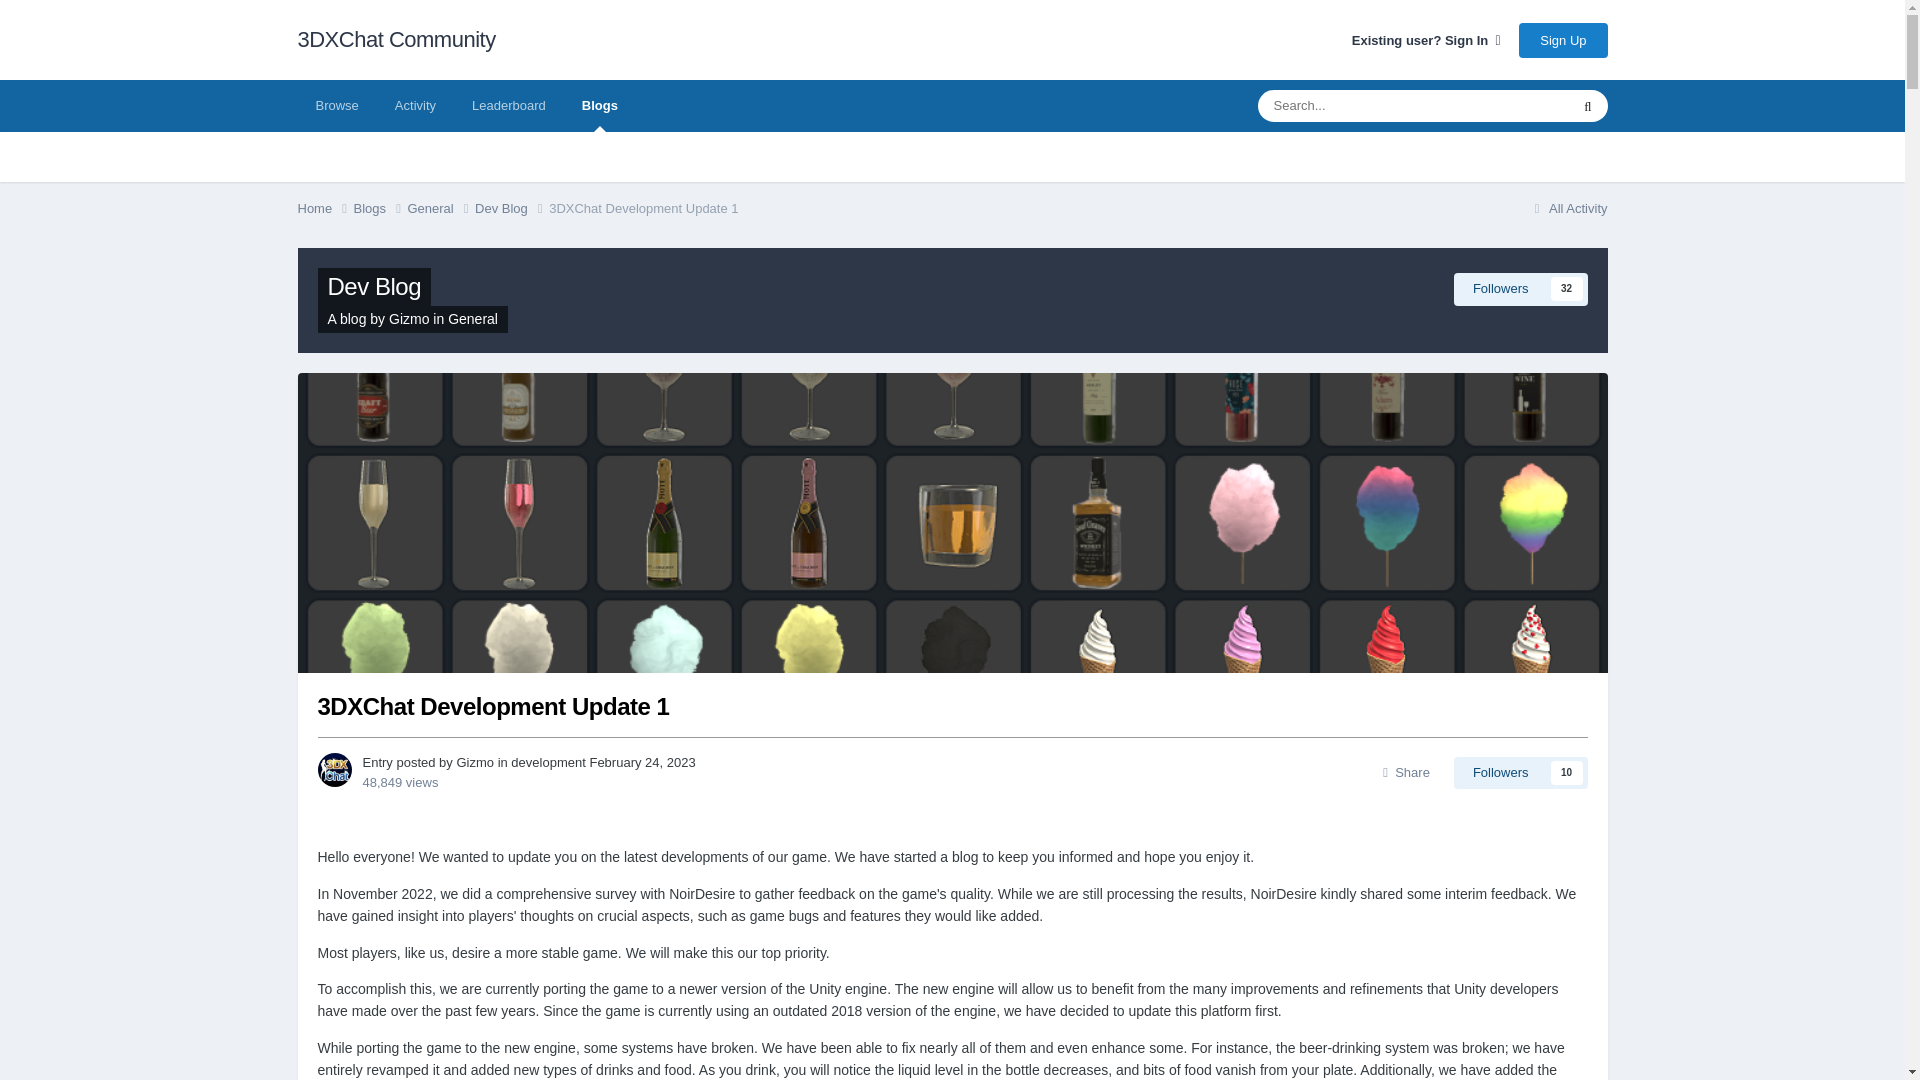 This screenshot has width=1920, height=1080. I want to click on Blogs, so click(380, 208).